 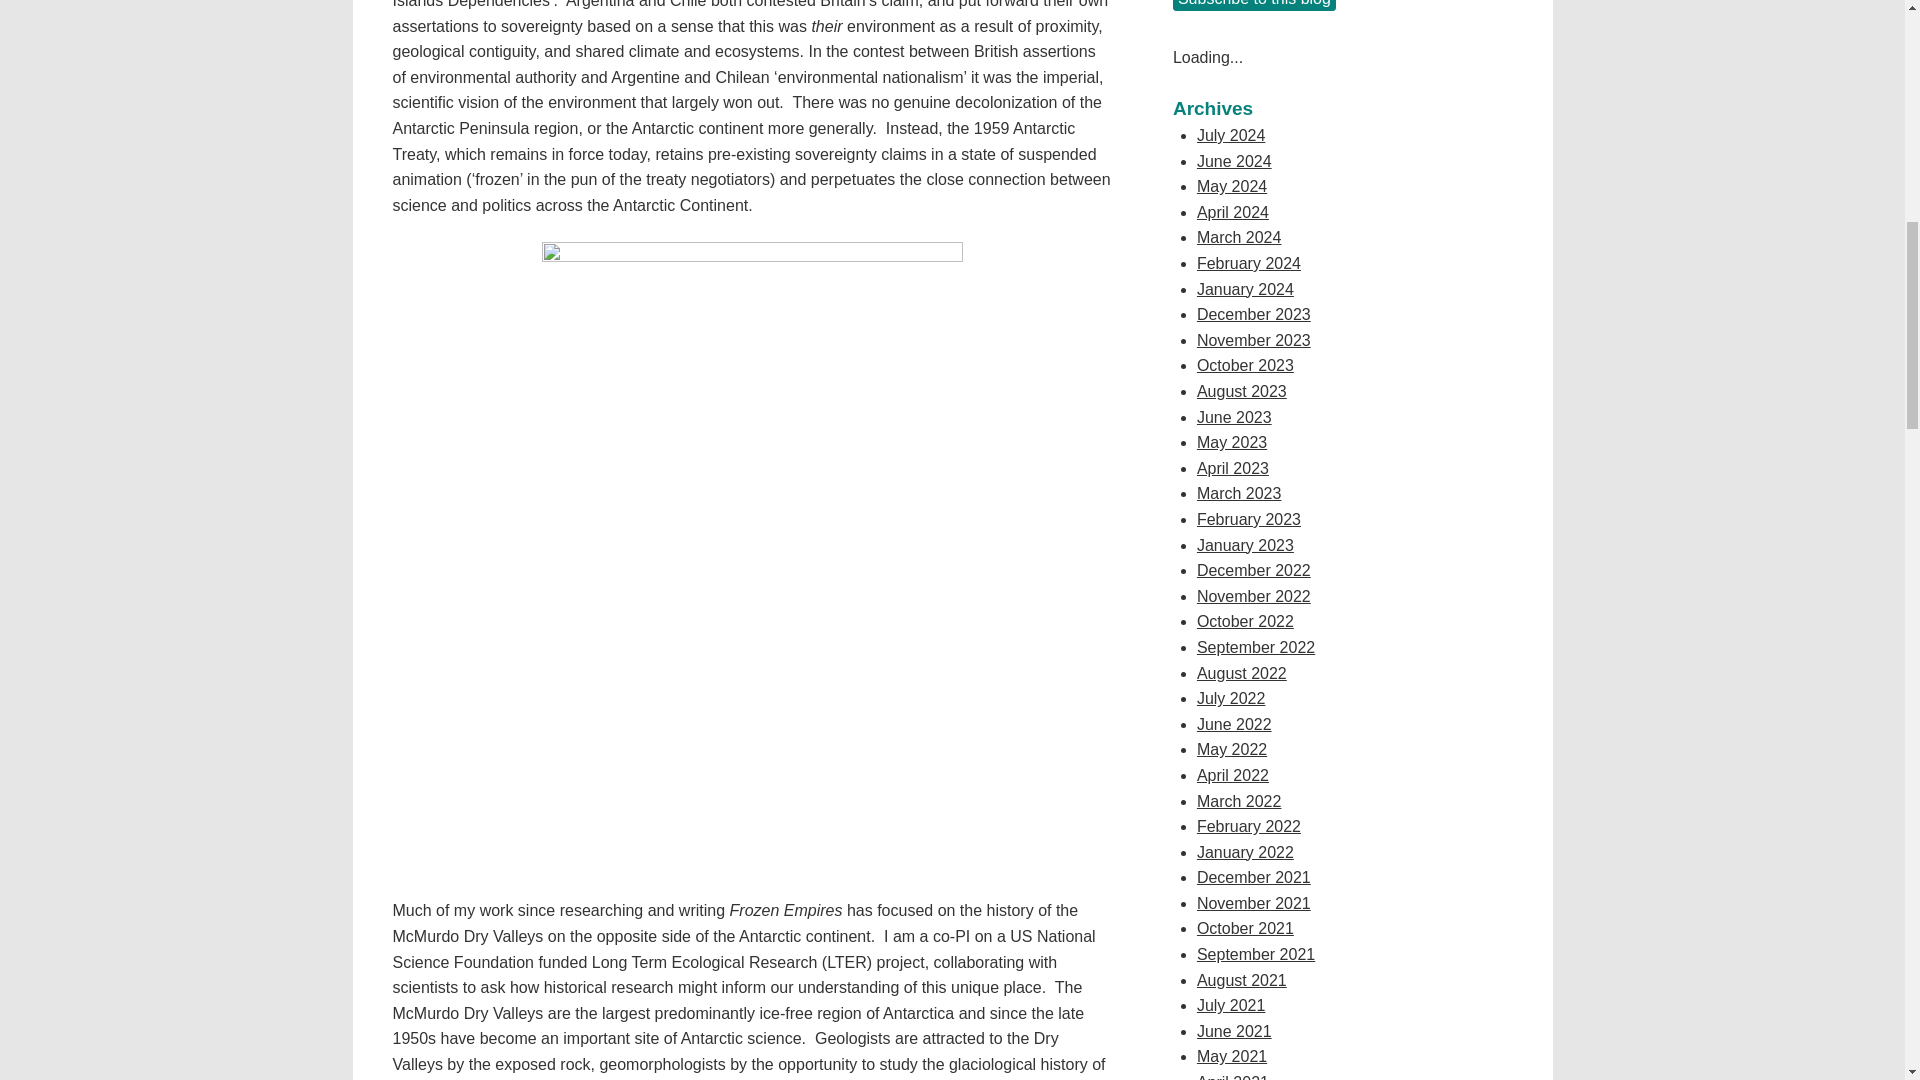 I want to click on July 2024, so click(x=1230, y=135).